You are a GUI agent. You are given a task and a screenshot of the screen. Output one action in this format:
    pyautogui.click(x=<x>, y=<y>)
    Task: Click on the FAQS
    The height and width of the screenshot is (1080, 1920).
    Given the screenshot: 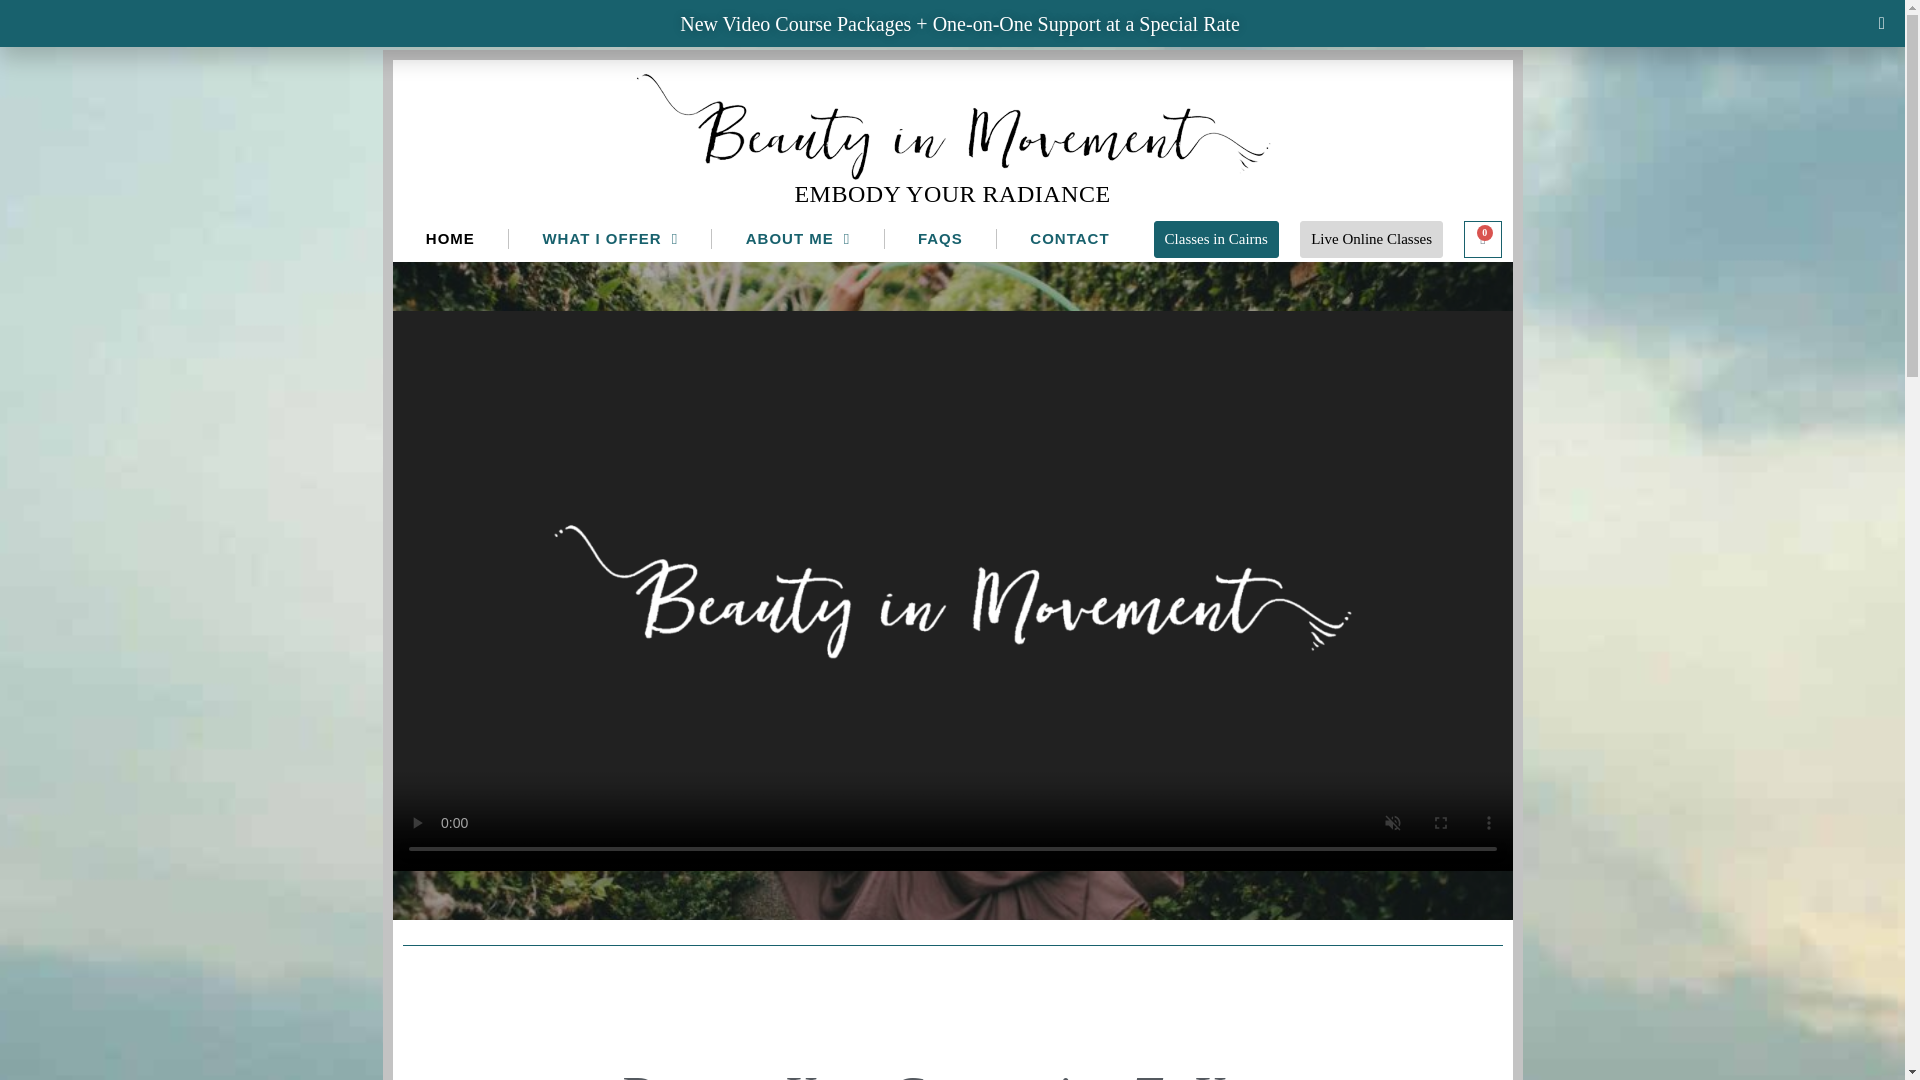 What is the action you would take?
    pyautogui.click(x=940, y=239)
    